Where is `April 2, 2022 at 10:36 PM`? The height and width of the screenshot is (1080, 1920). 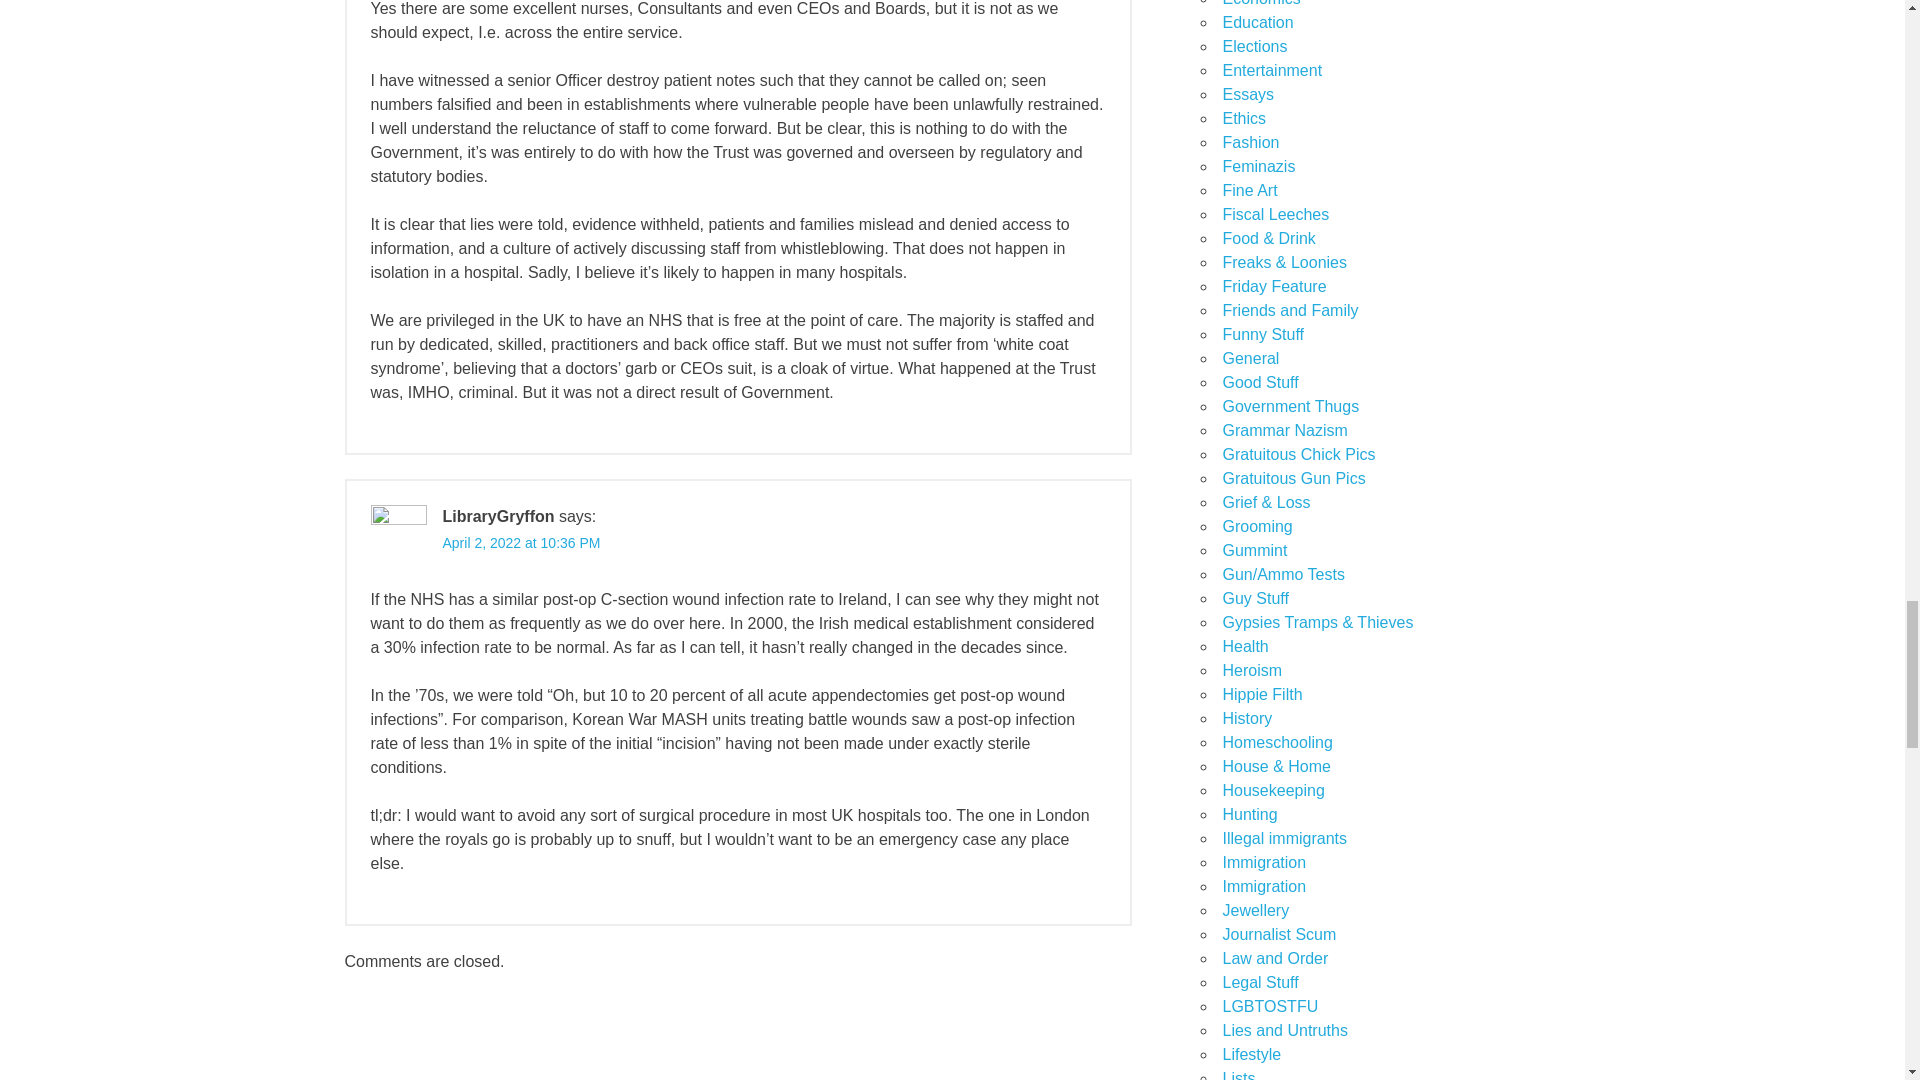
April 2, 2022 at 10:36 PM is located at coordinates (520, 542).